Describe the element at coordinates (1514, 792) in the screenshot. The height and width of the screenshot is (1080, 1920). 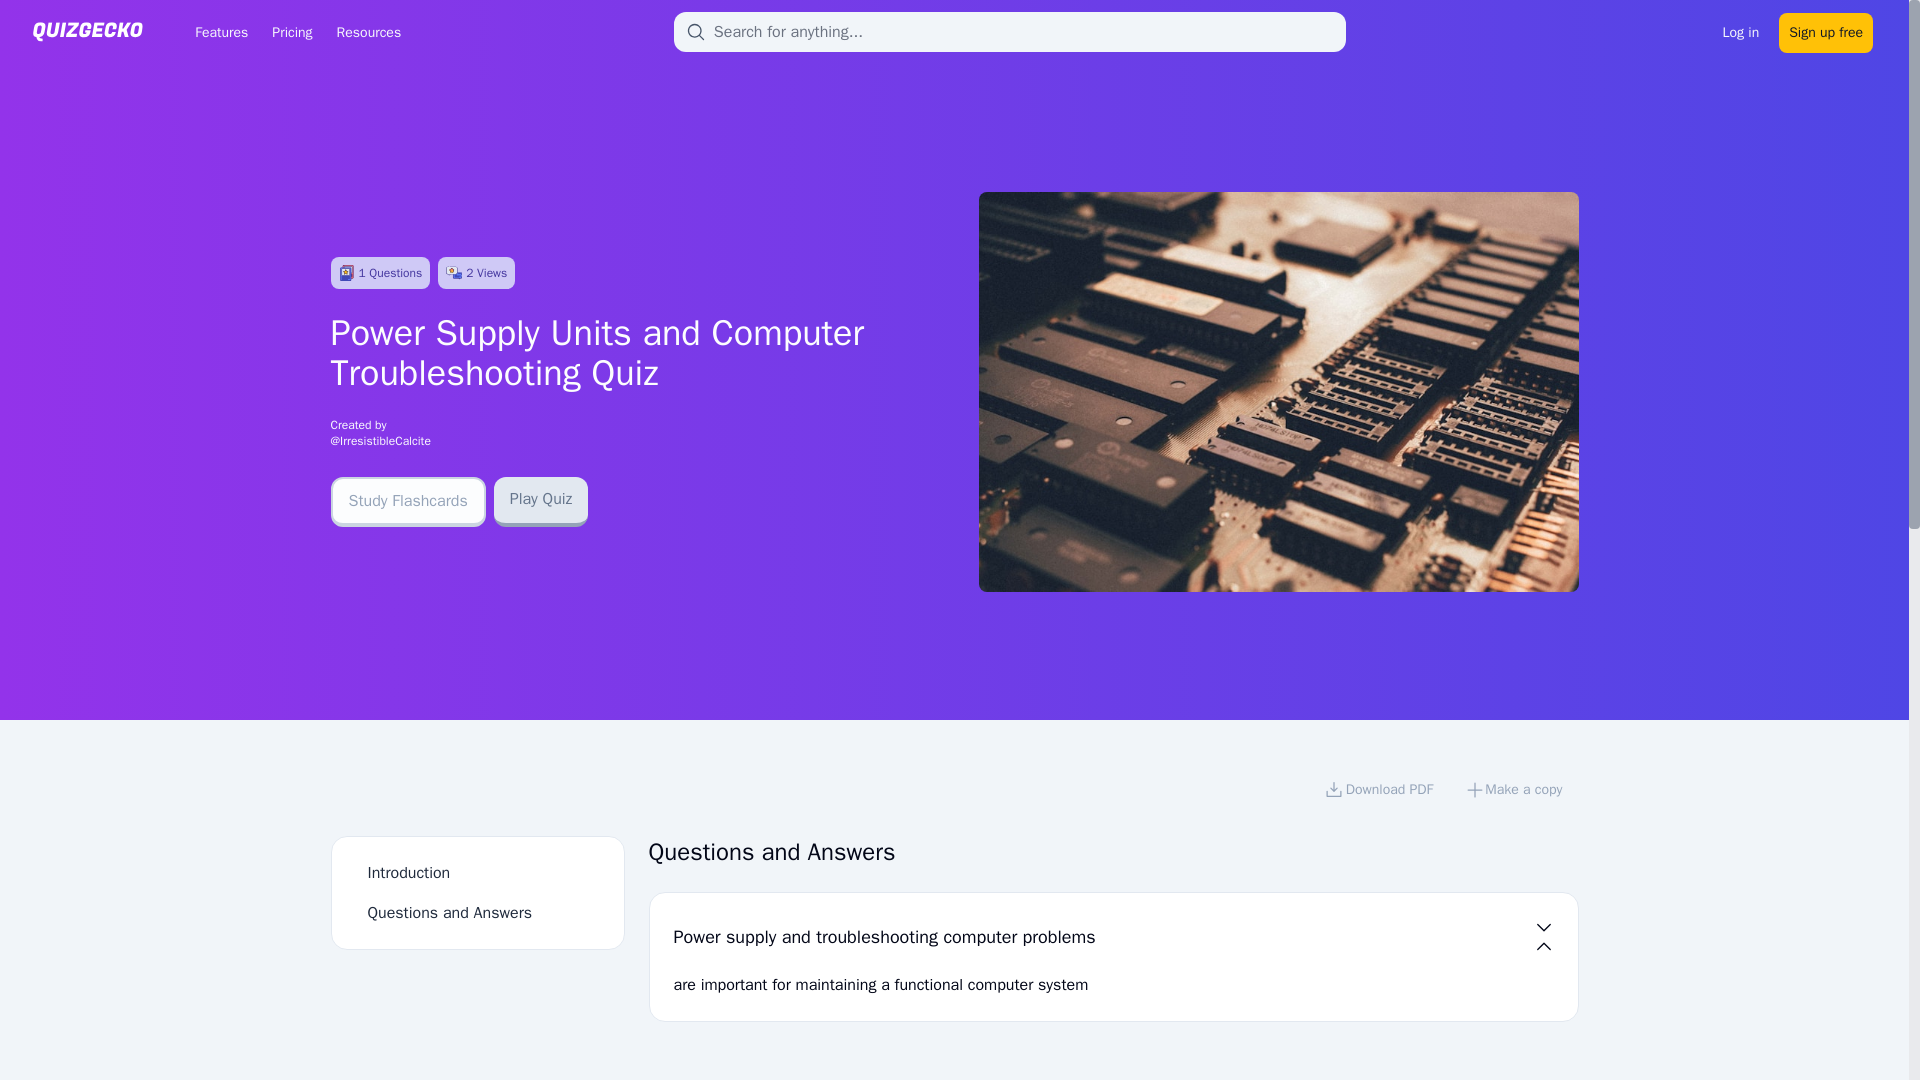
I see `Make a copy` at that location.